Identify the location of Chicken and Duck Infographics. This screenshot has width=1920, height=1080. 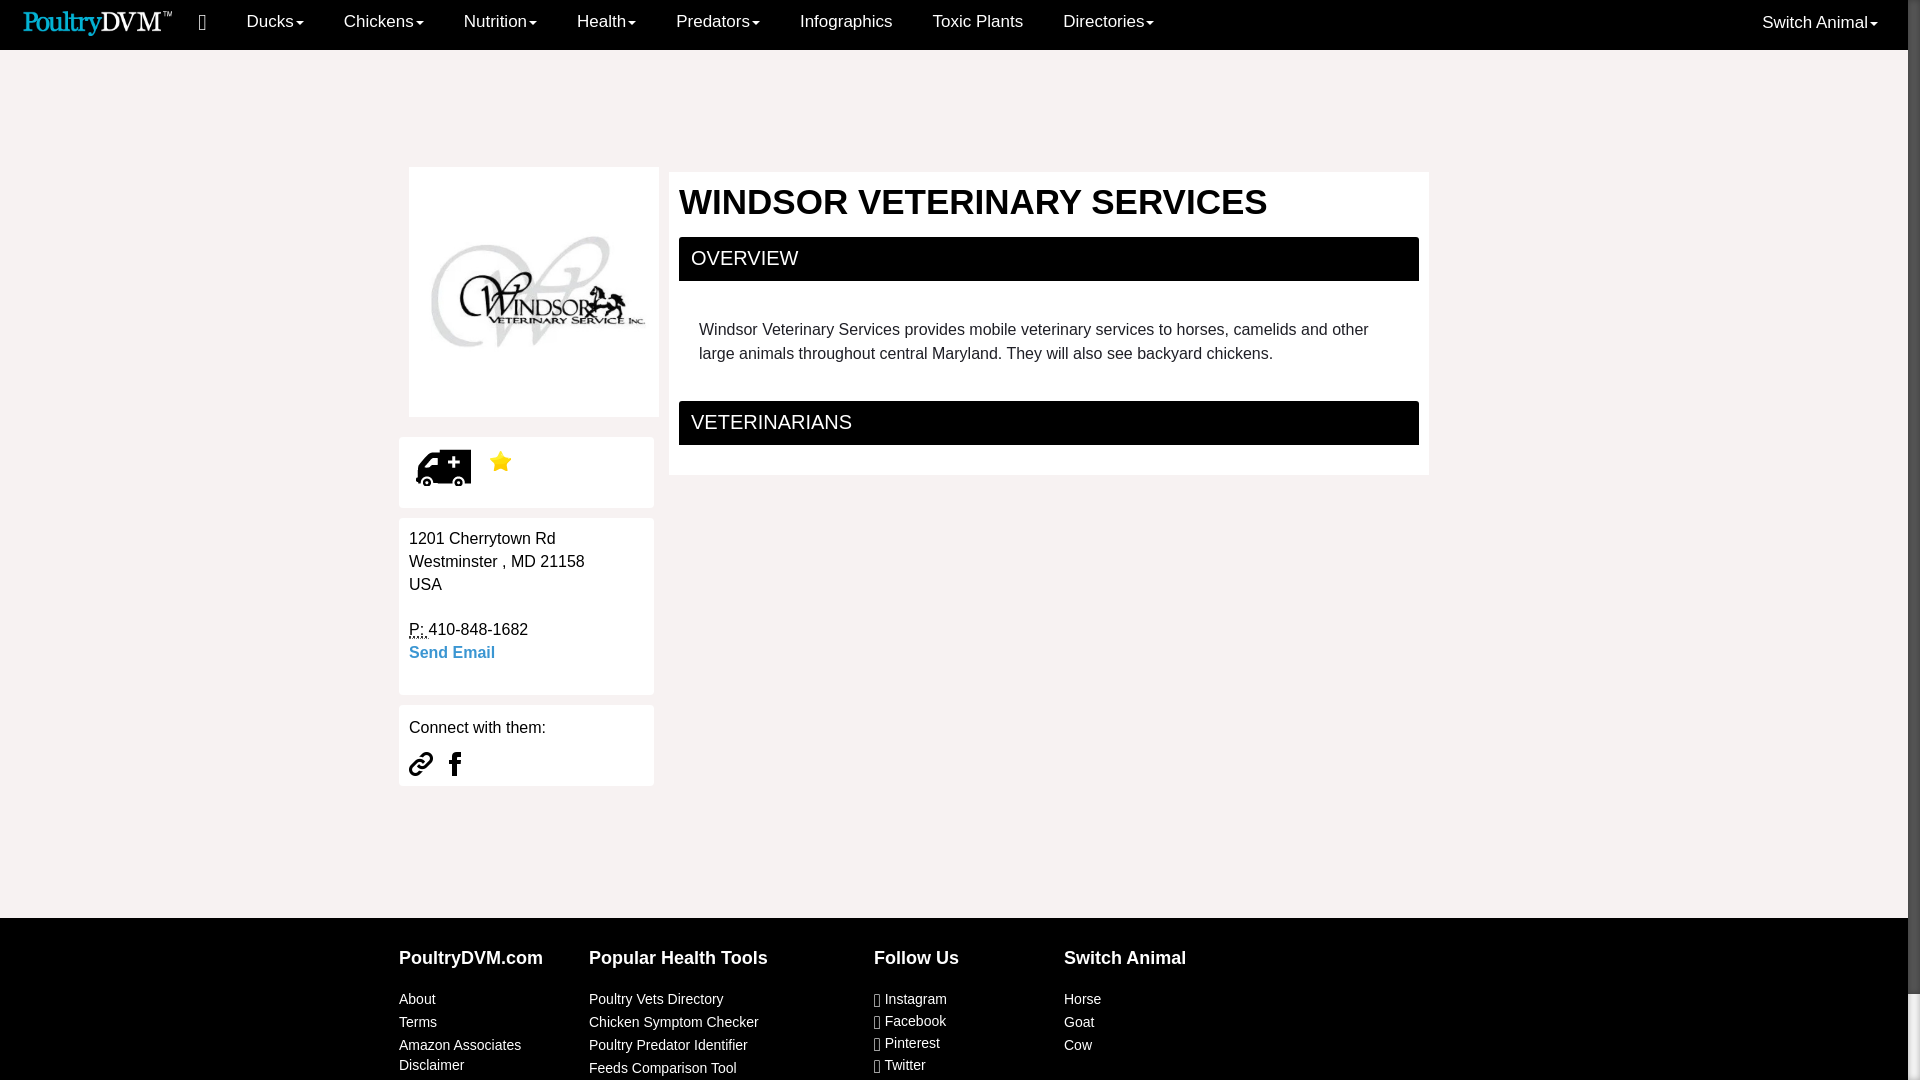
(846, 22).